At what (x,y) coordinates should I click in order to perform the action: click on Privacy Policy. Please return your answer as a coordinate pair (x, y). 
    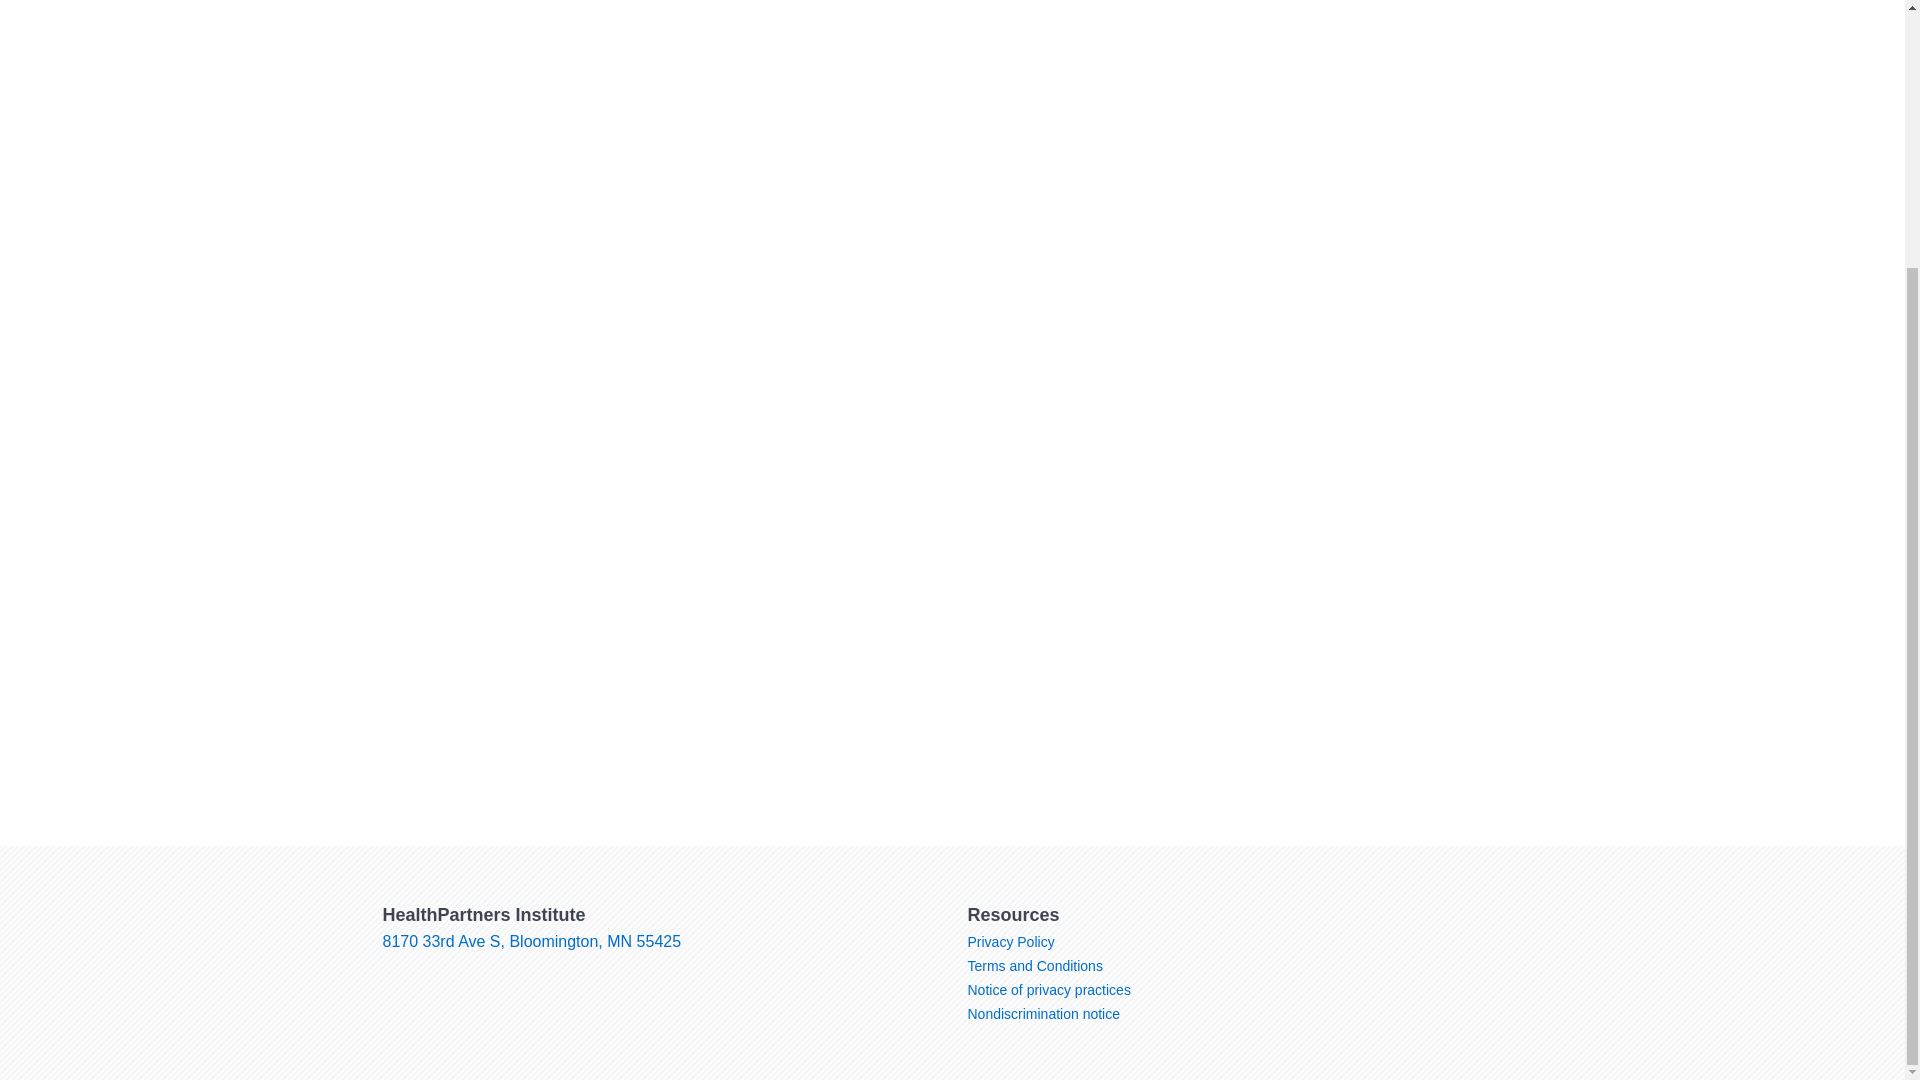
    Looking at the image, I should click on (1010, 942).